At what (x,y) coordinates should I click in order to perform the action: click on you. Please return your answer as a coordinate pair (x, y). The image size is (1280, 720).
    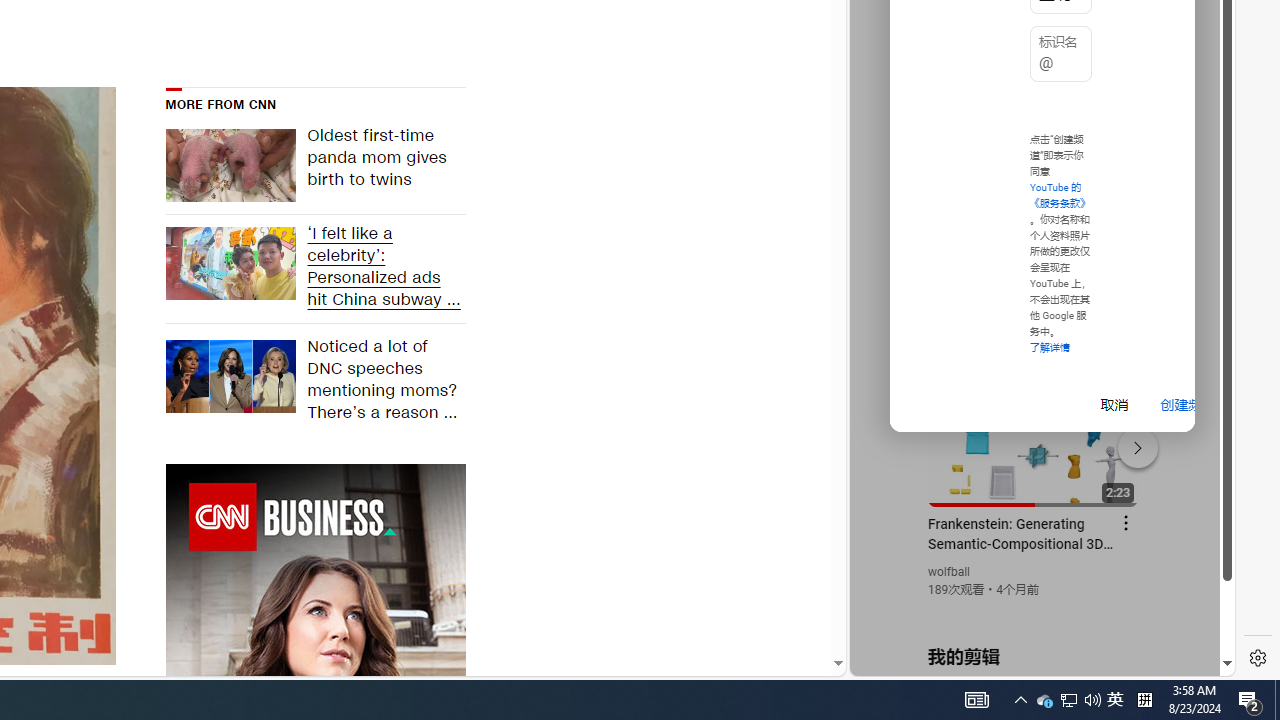
    Looking at the image, I should click on (1034, 609).